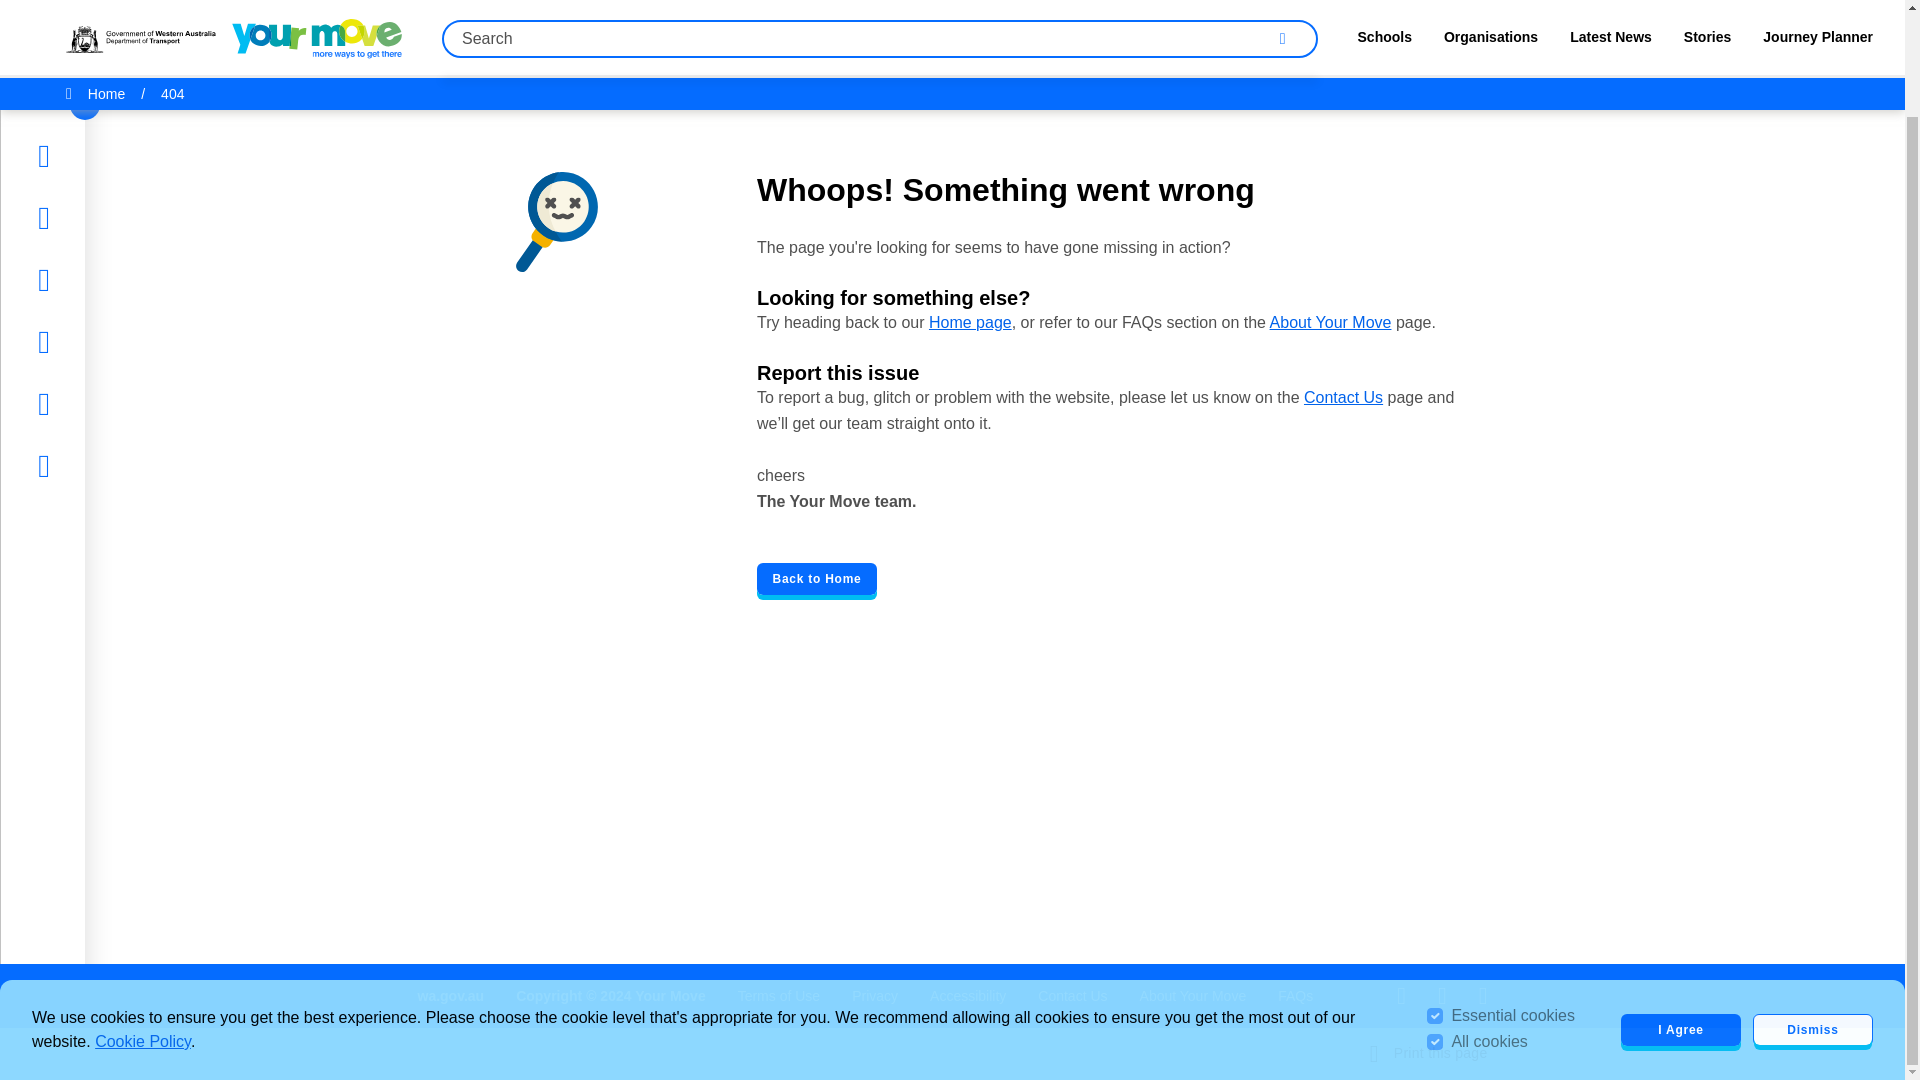 The image size is (1920, 1080). What do you see at coordinates (816, 578) in the screenshot?
I see `Back to Home` at bounding box center [816, 578].